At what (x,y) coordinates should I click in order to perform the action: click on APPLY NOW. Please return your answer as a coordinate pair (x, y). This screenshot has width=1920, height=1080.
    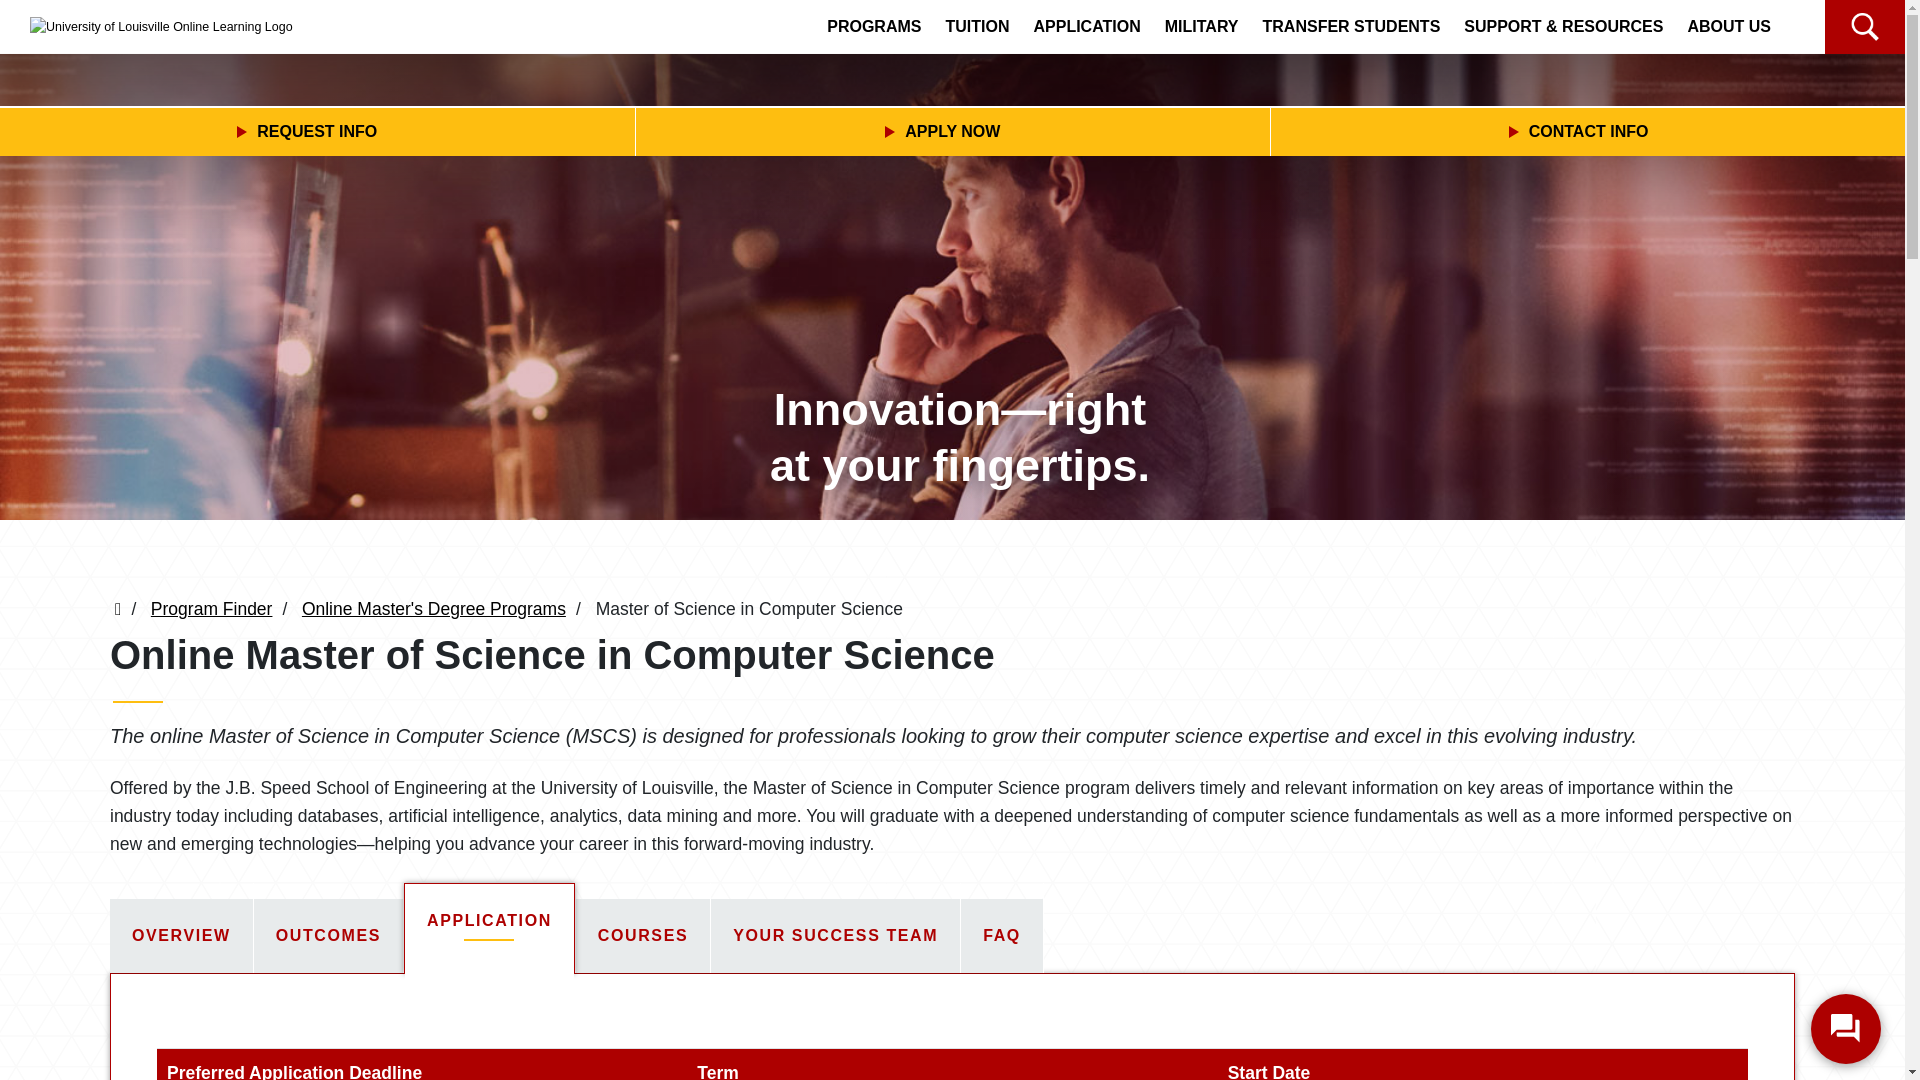
    Looking at the image, I should click on (953, 132).